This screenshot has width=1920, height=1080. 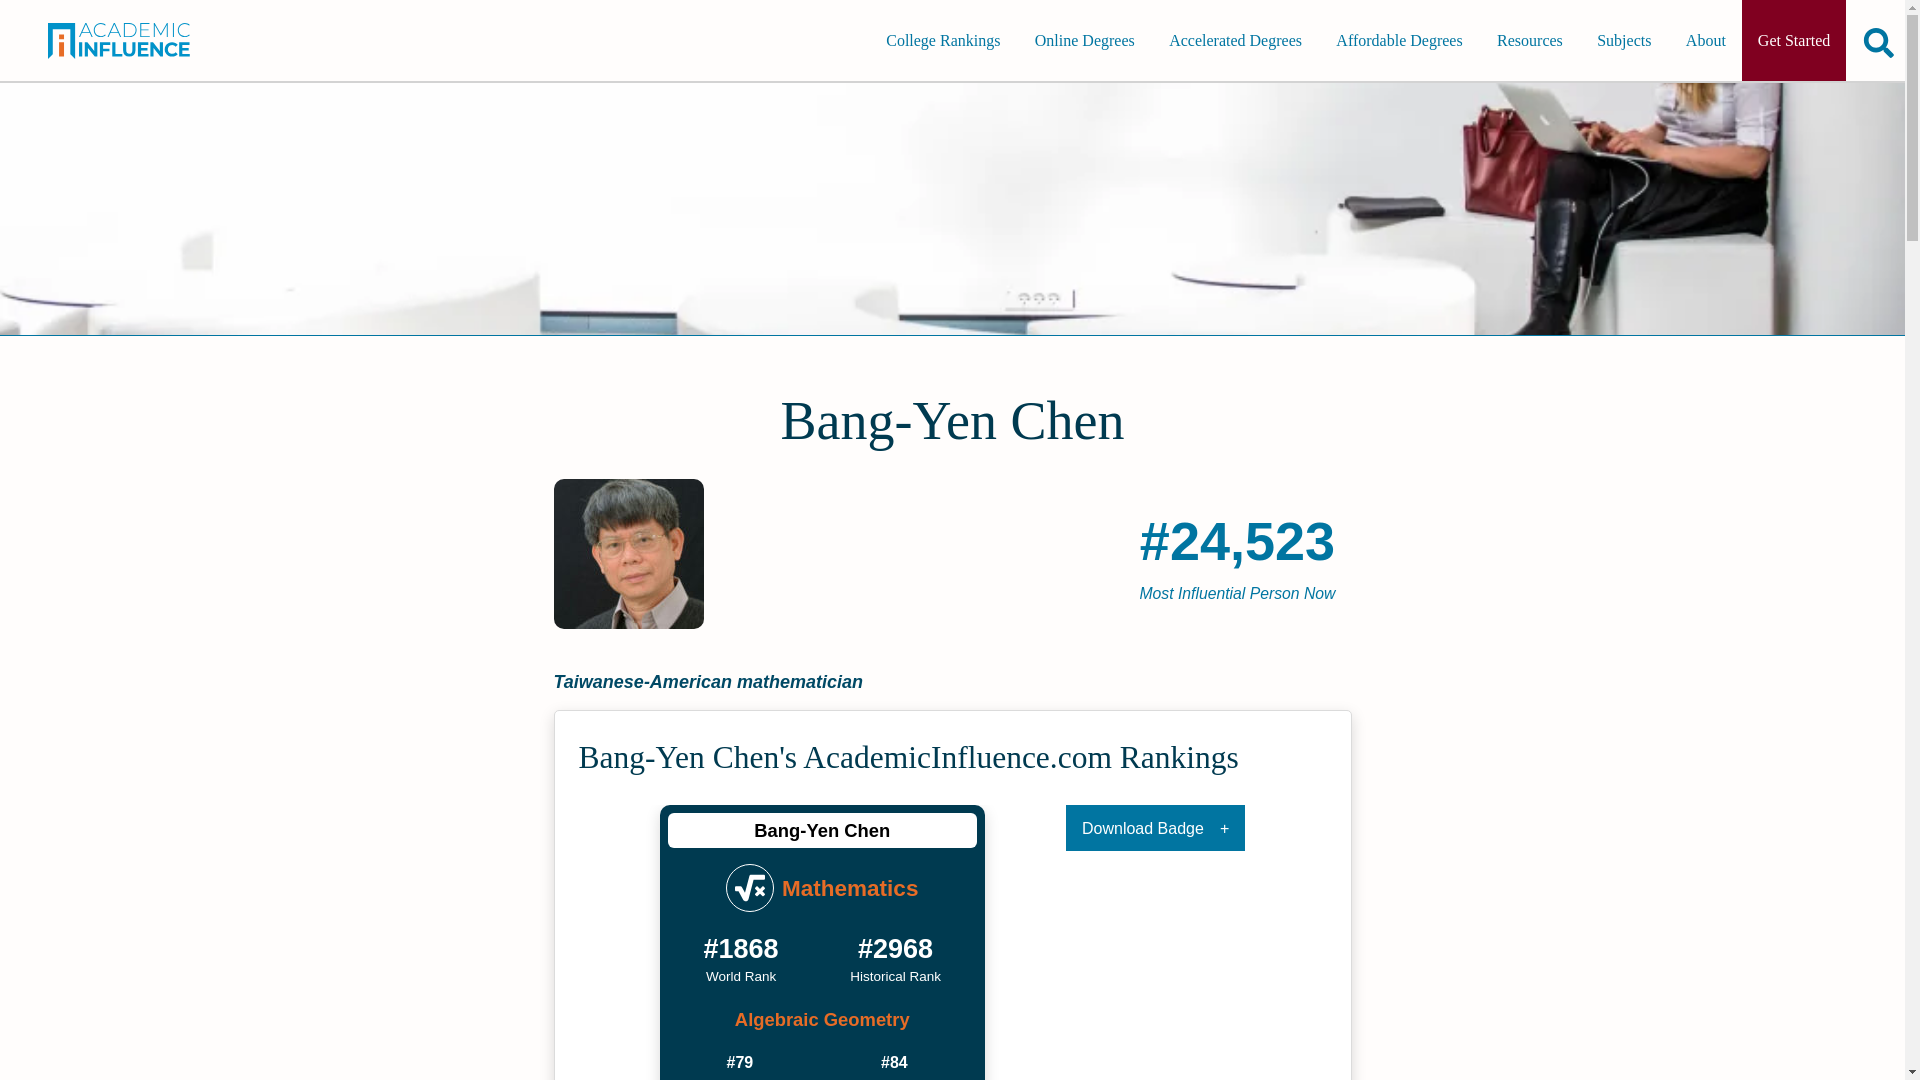 What do you see at coordinates (1793, 40) in the screenshot?
I see `Get Started` at bounding box center [1793, 40].